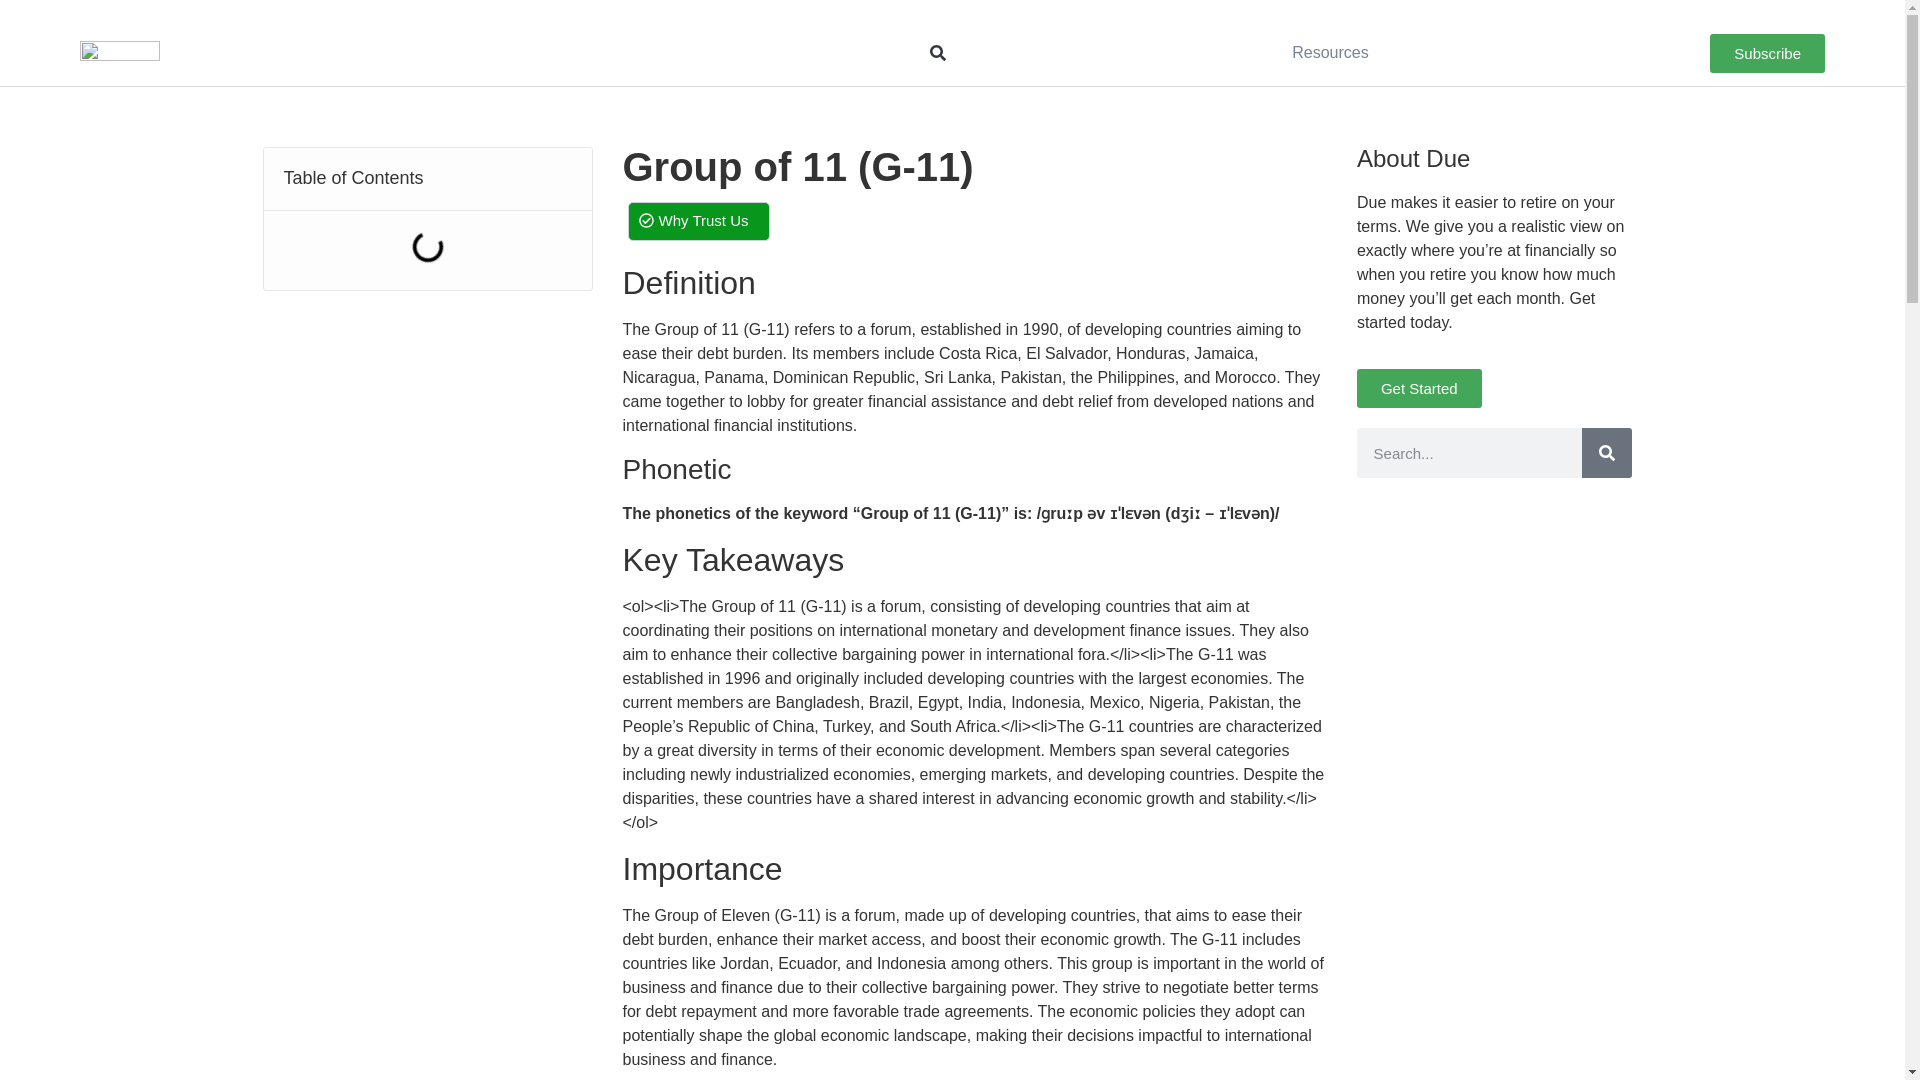  Describe the element at coordinates (1330, 52) in the screenshot. I see `Resources` at that location.